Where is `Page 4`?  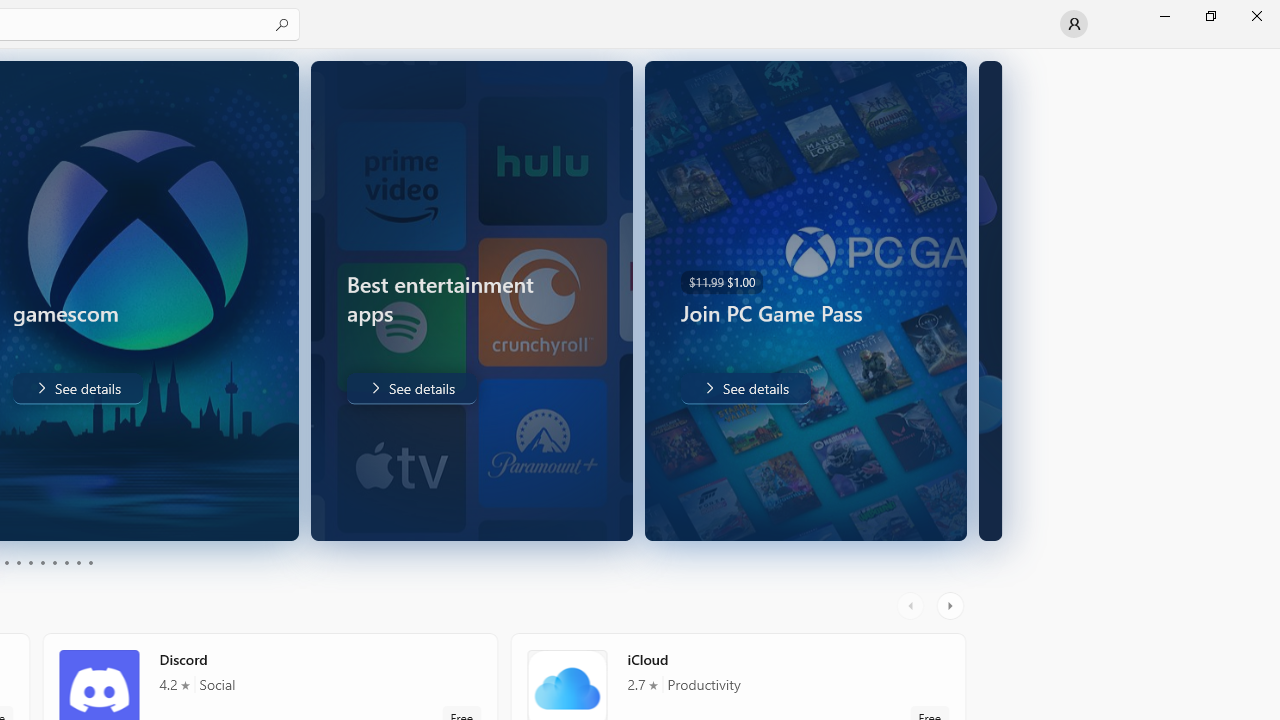 Page 4 is located at coordinates (18, 562).